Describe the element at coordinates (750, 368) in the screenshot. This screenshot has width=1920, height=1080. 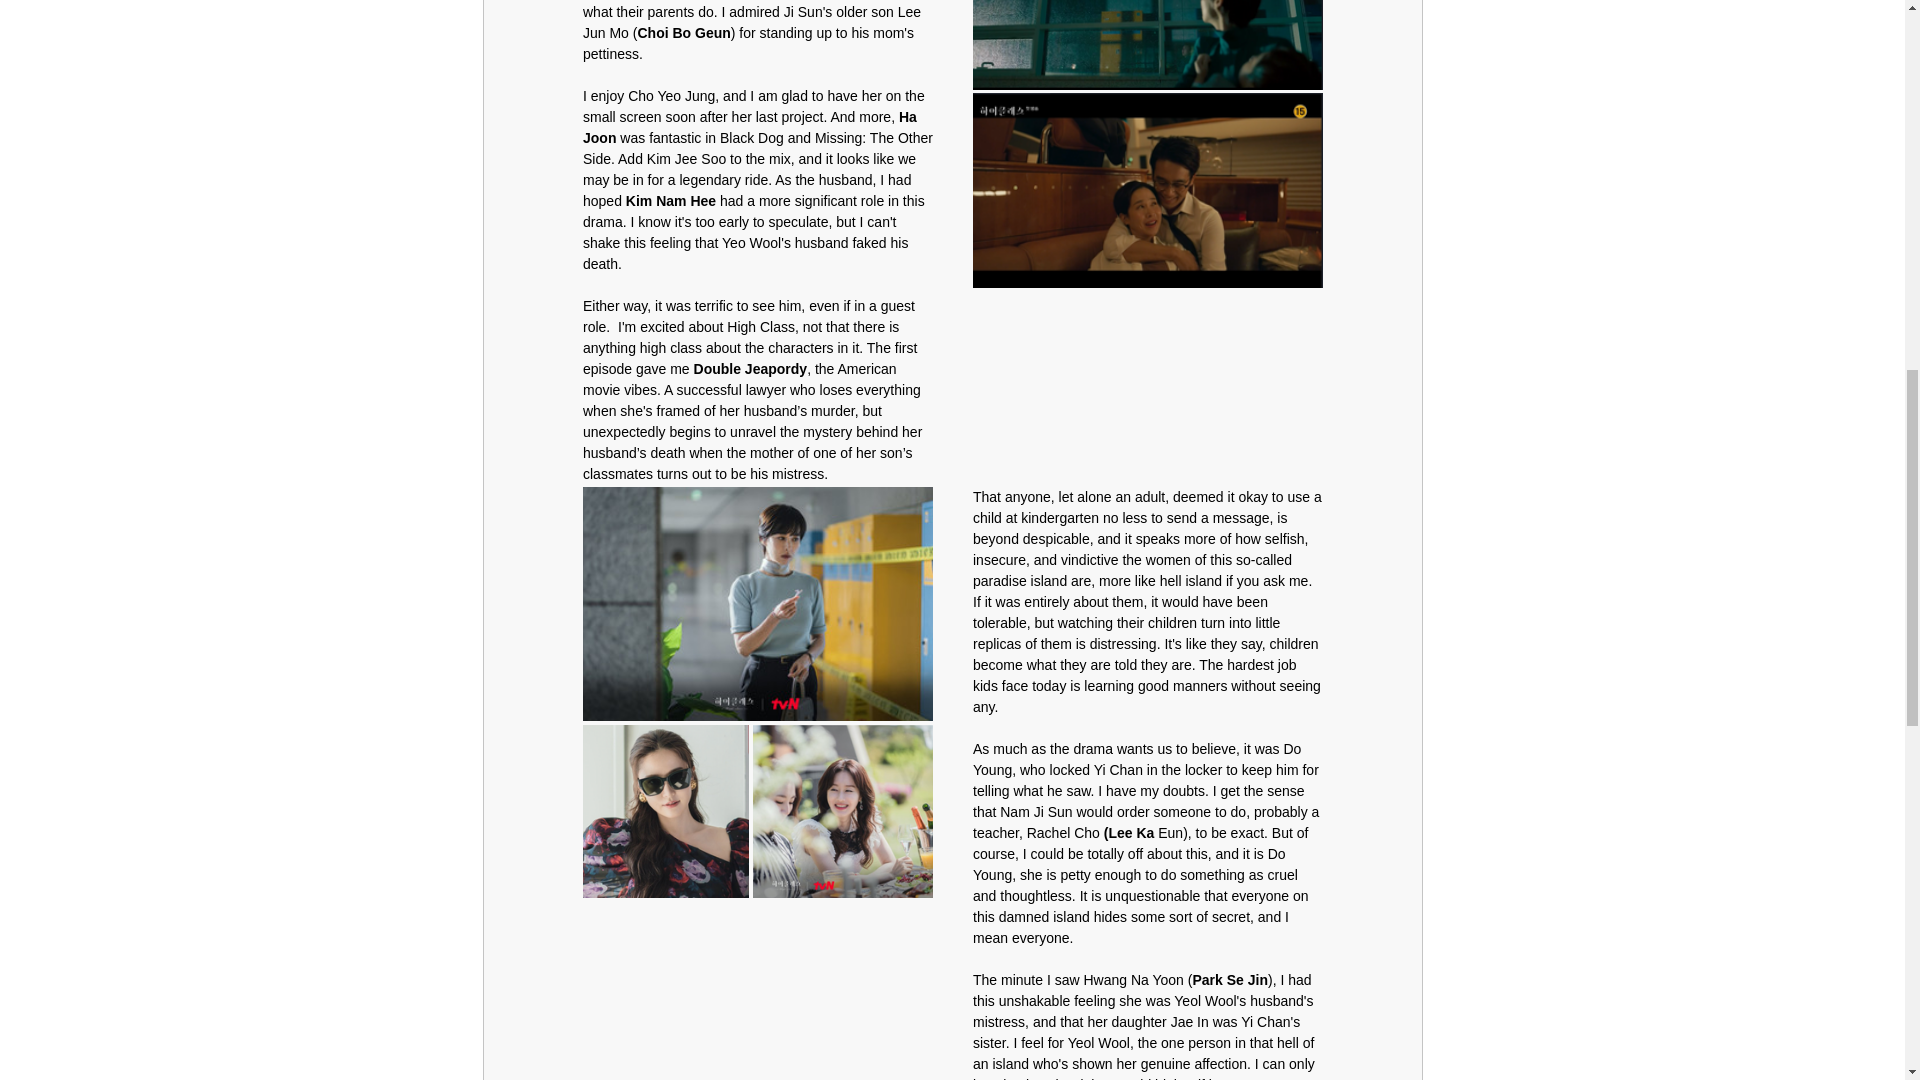
I see `Double Jeapordy` at that location.